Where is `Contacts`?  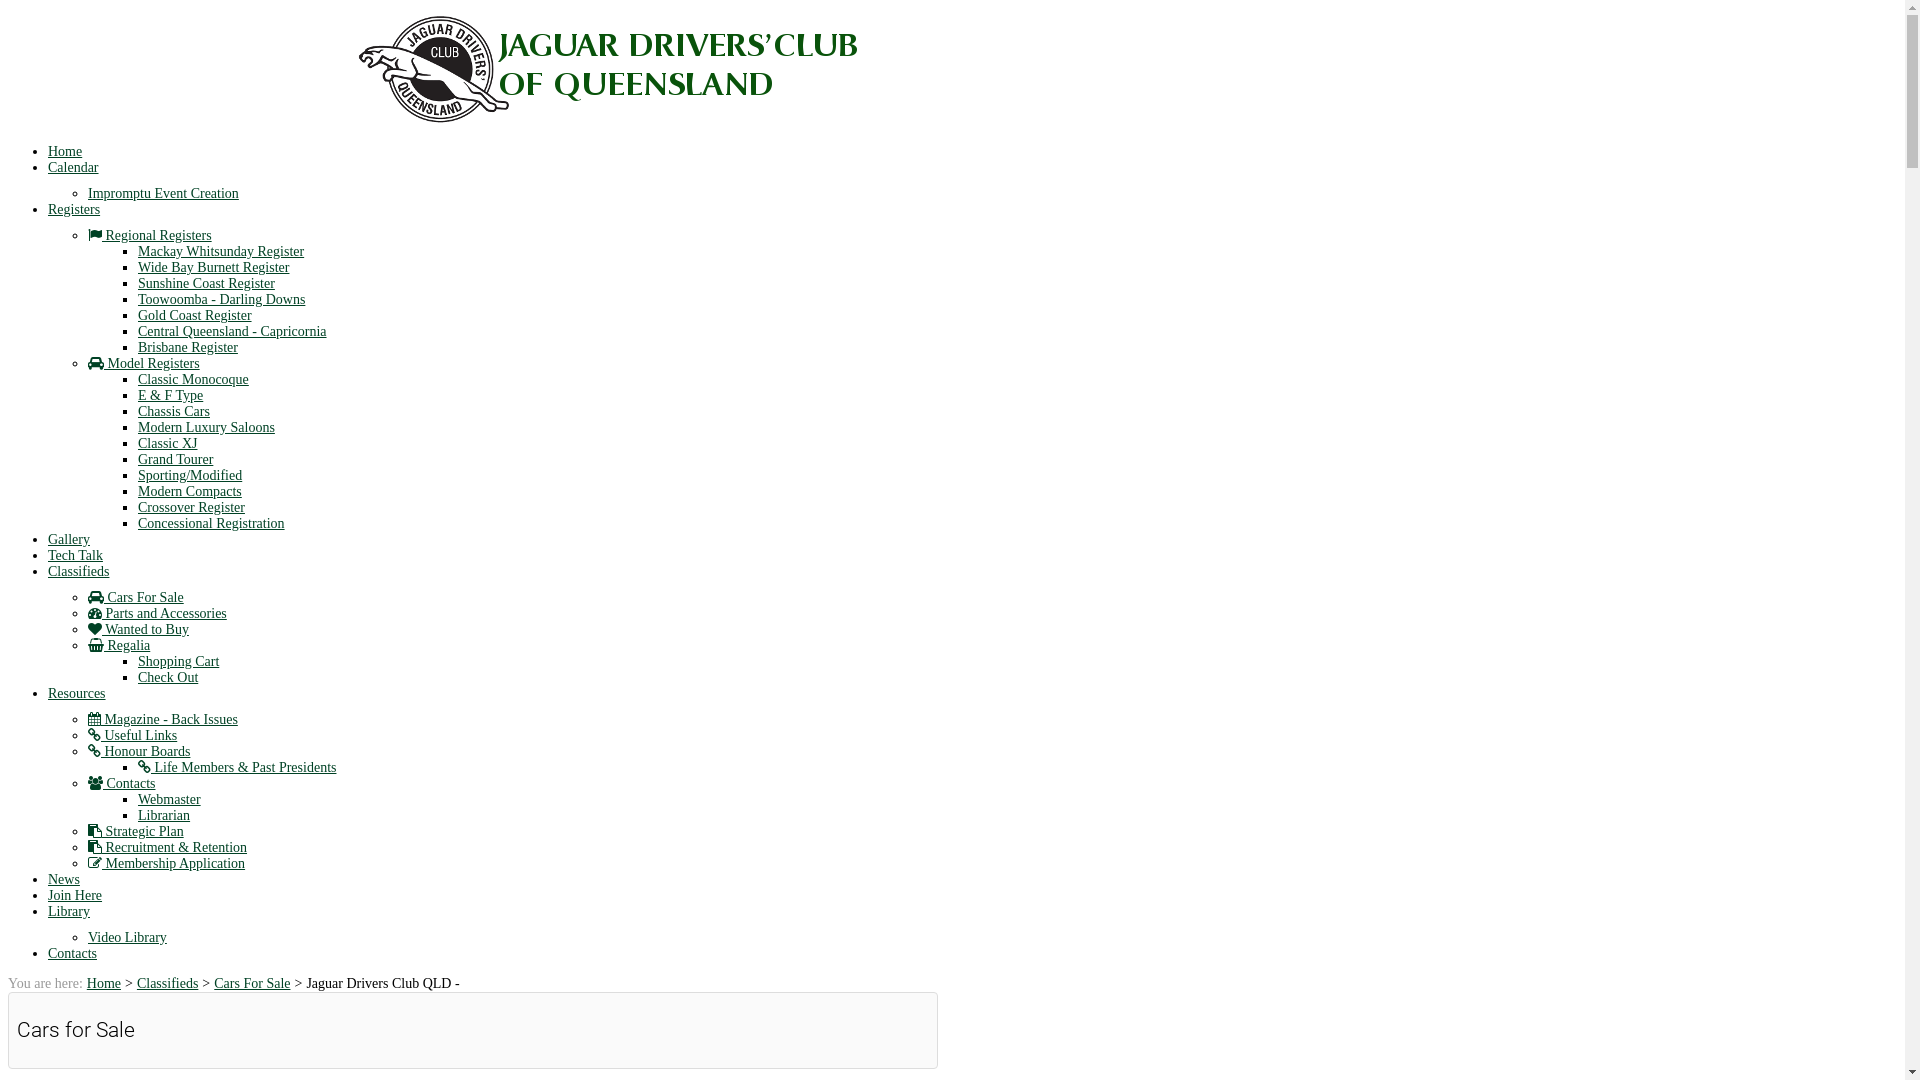 Contacts is located at coordinates (72, 954).